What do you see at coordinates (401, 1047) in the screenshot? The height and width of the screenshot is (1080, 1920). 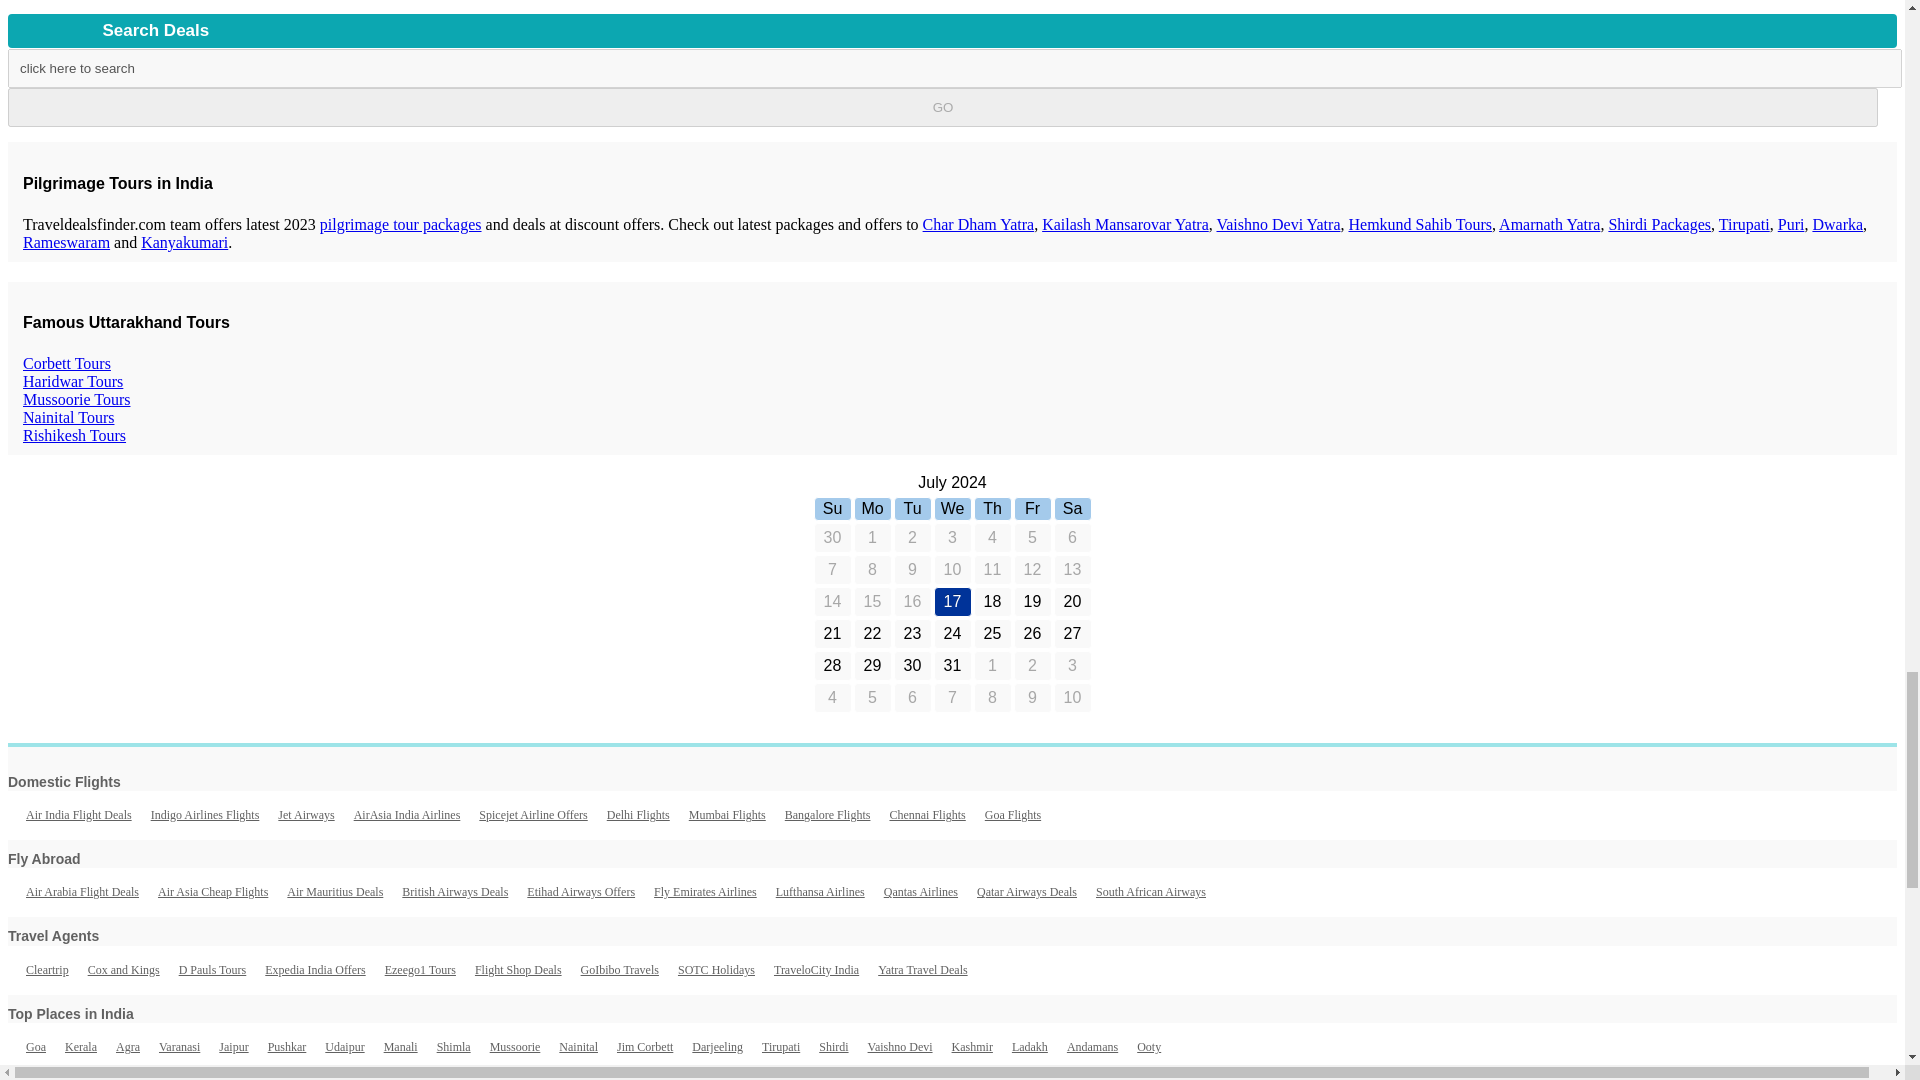 I see `Manali Travel packages` at bounding box center [401, 1047].